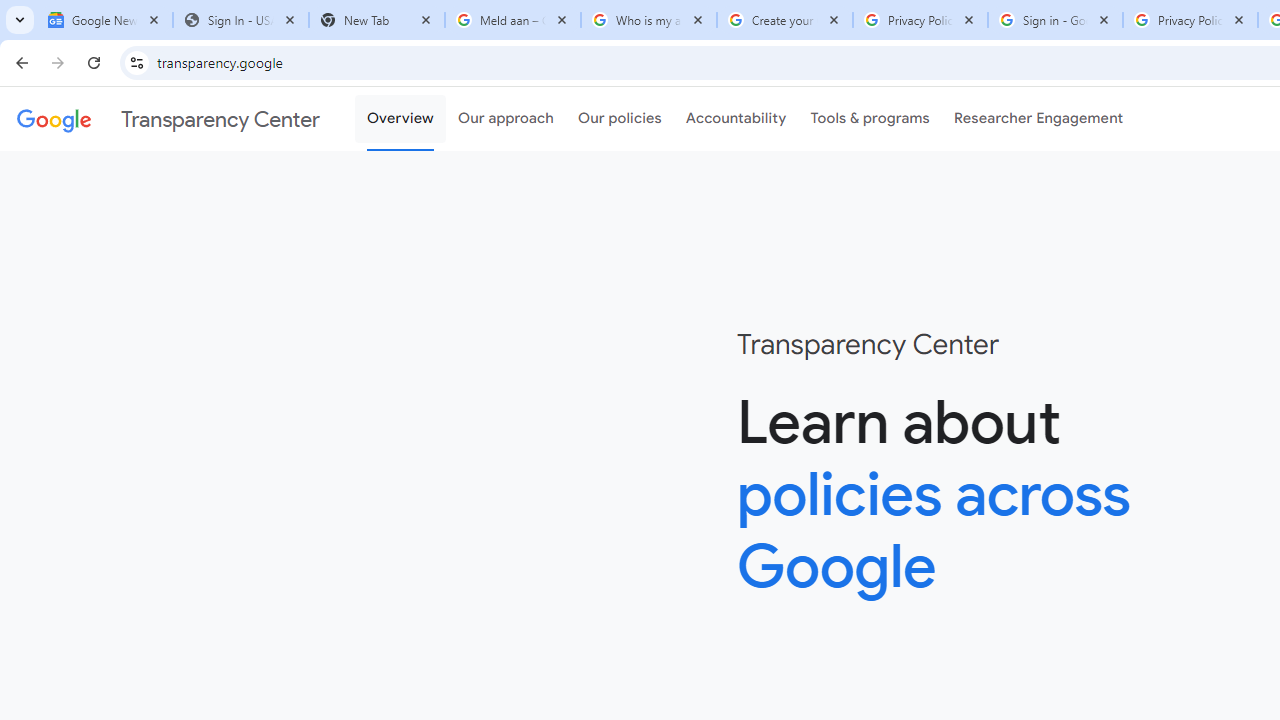 Image resolution: width=1280 pixels, height=720 pixels. What do you see at coordinates (620, 119) in the screenshot?
I see `Our policies` at bounding box center [620, 119].